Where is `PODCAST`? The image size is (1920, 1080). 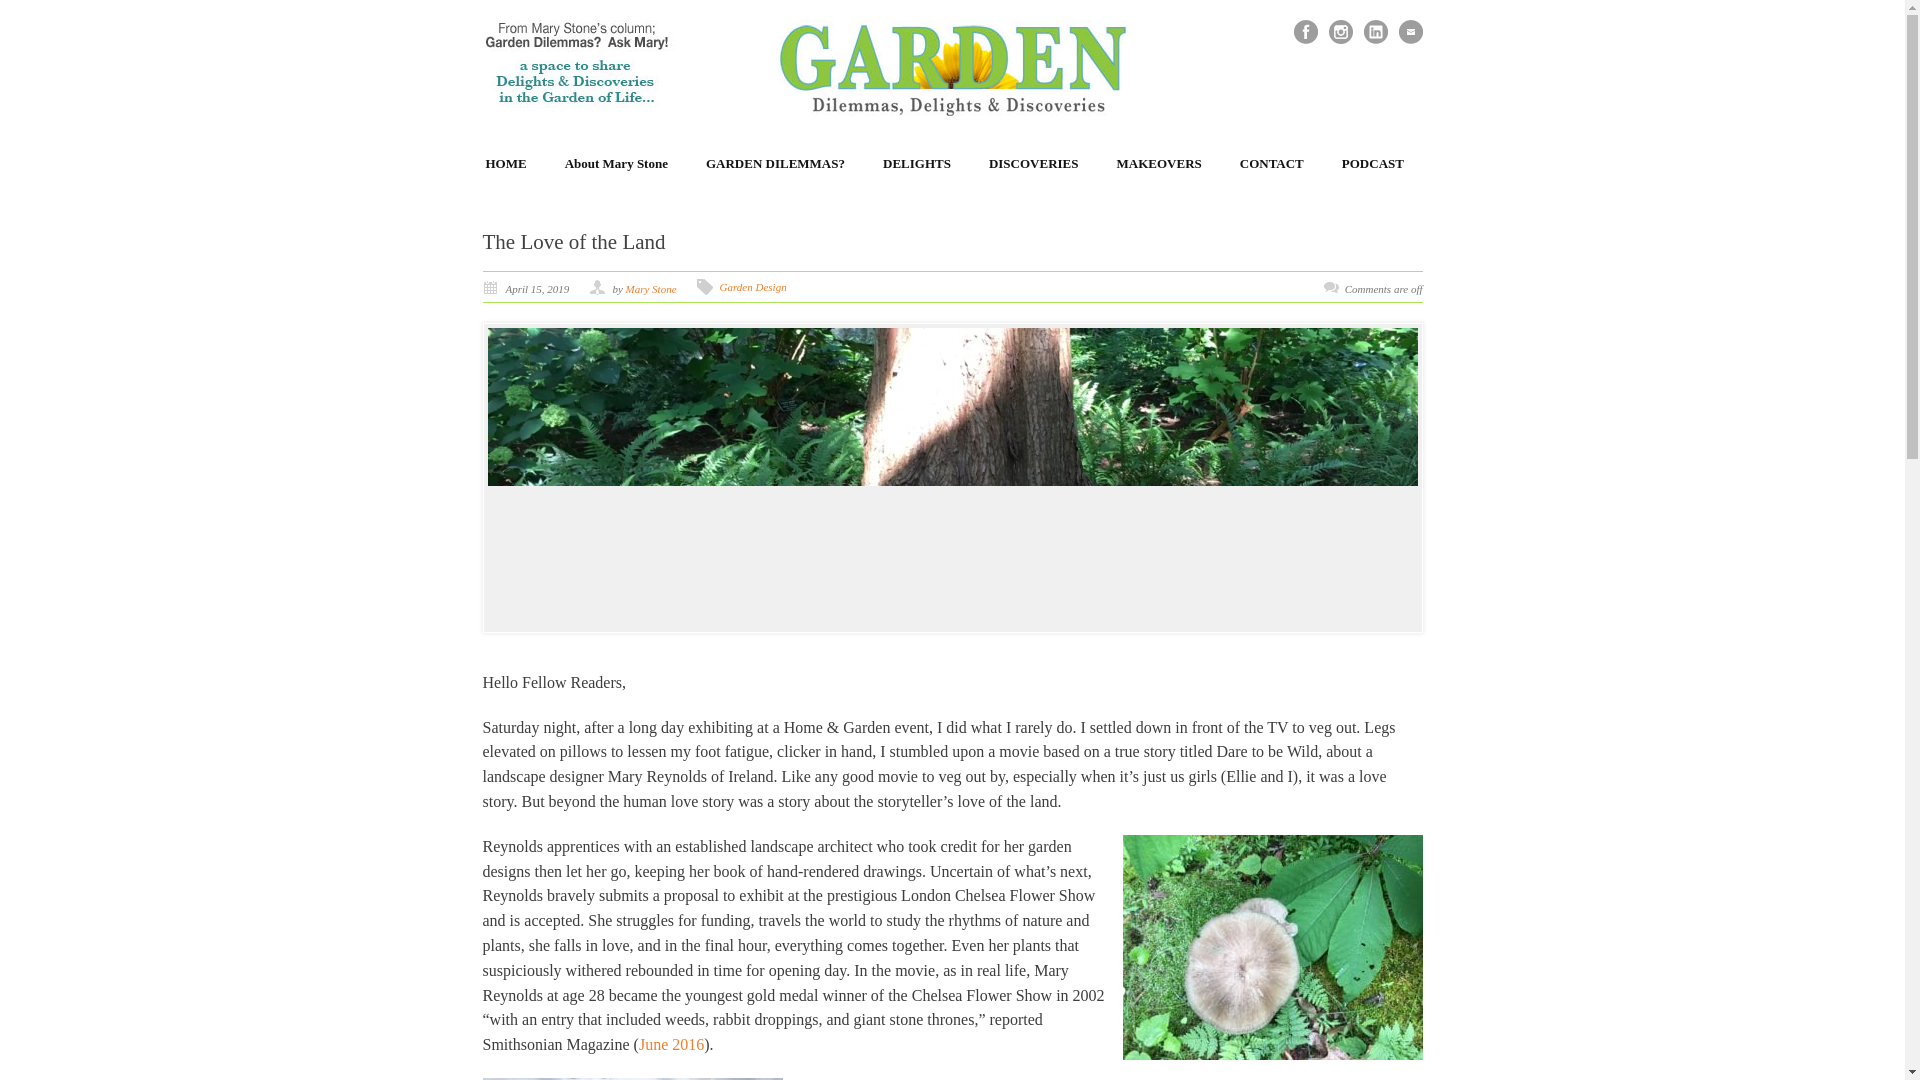 PODCAST is located at coordinates (1372, 164).